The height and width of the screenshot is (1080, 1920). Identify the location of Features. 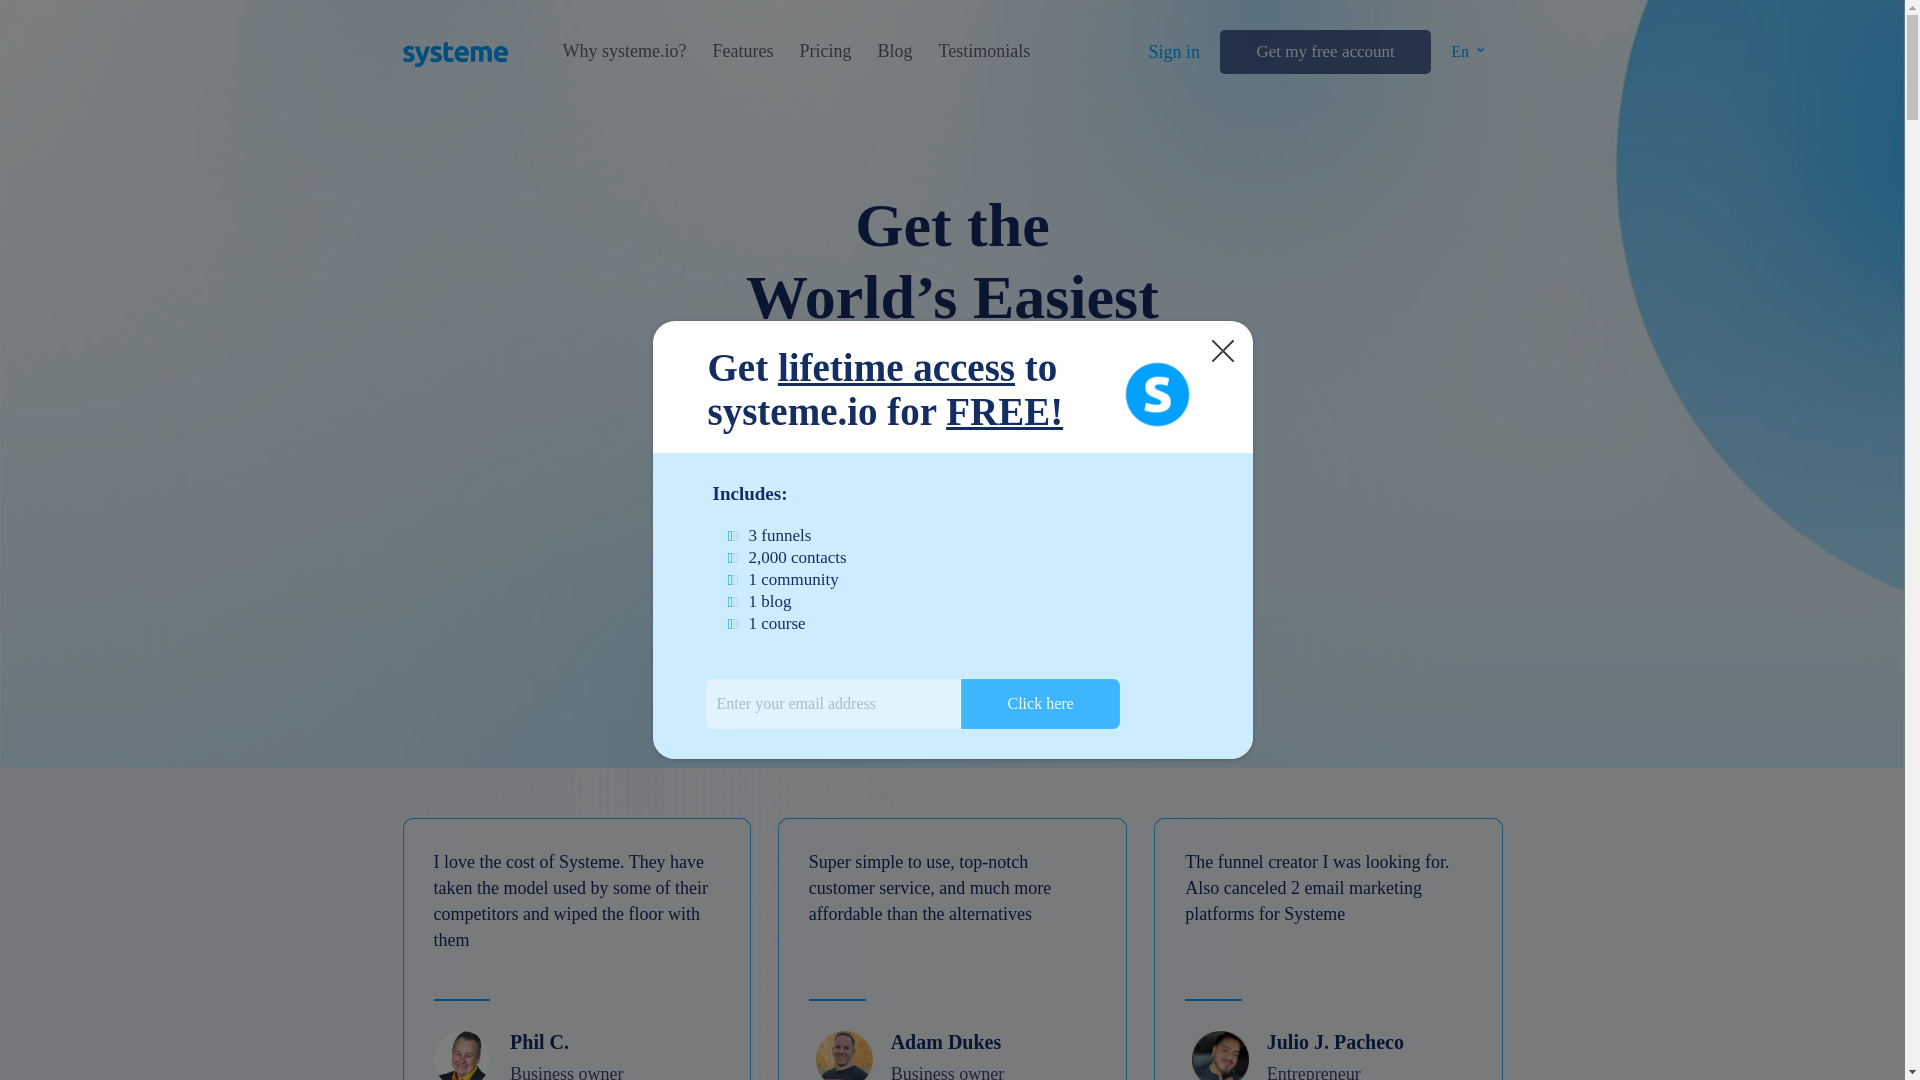
(742, 51).